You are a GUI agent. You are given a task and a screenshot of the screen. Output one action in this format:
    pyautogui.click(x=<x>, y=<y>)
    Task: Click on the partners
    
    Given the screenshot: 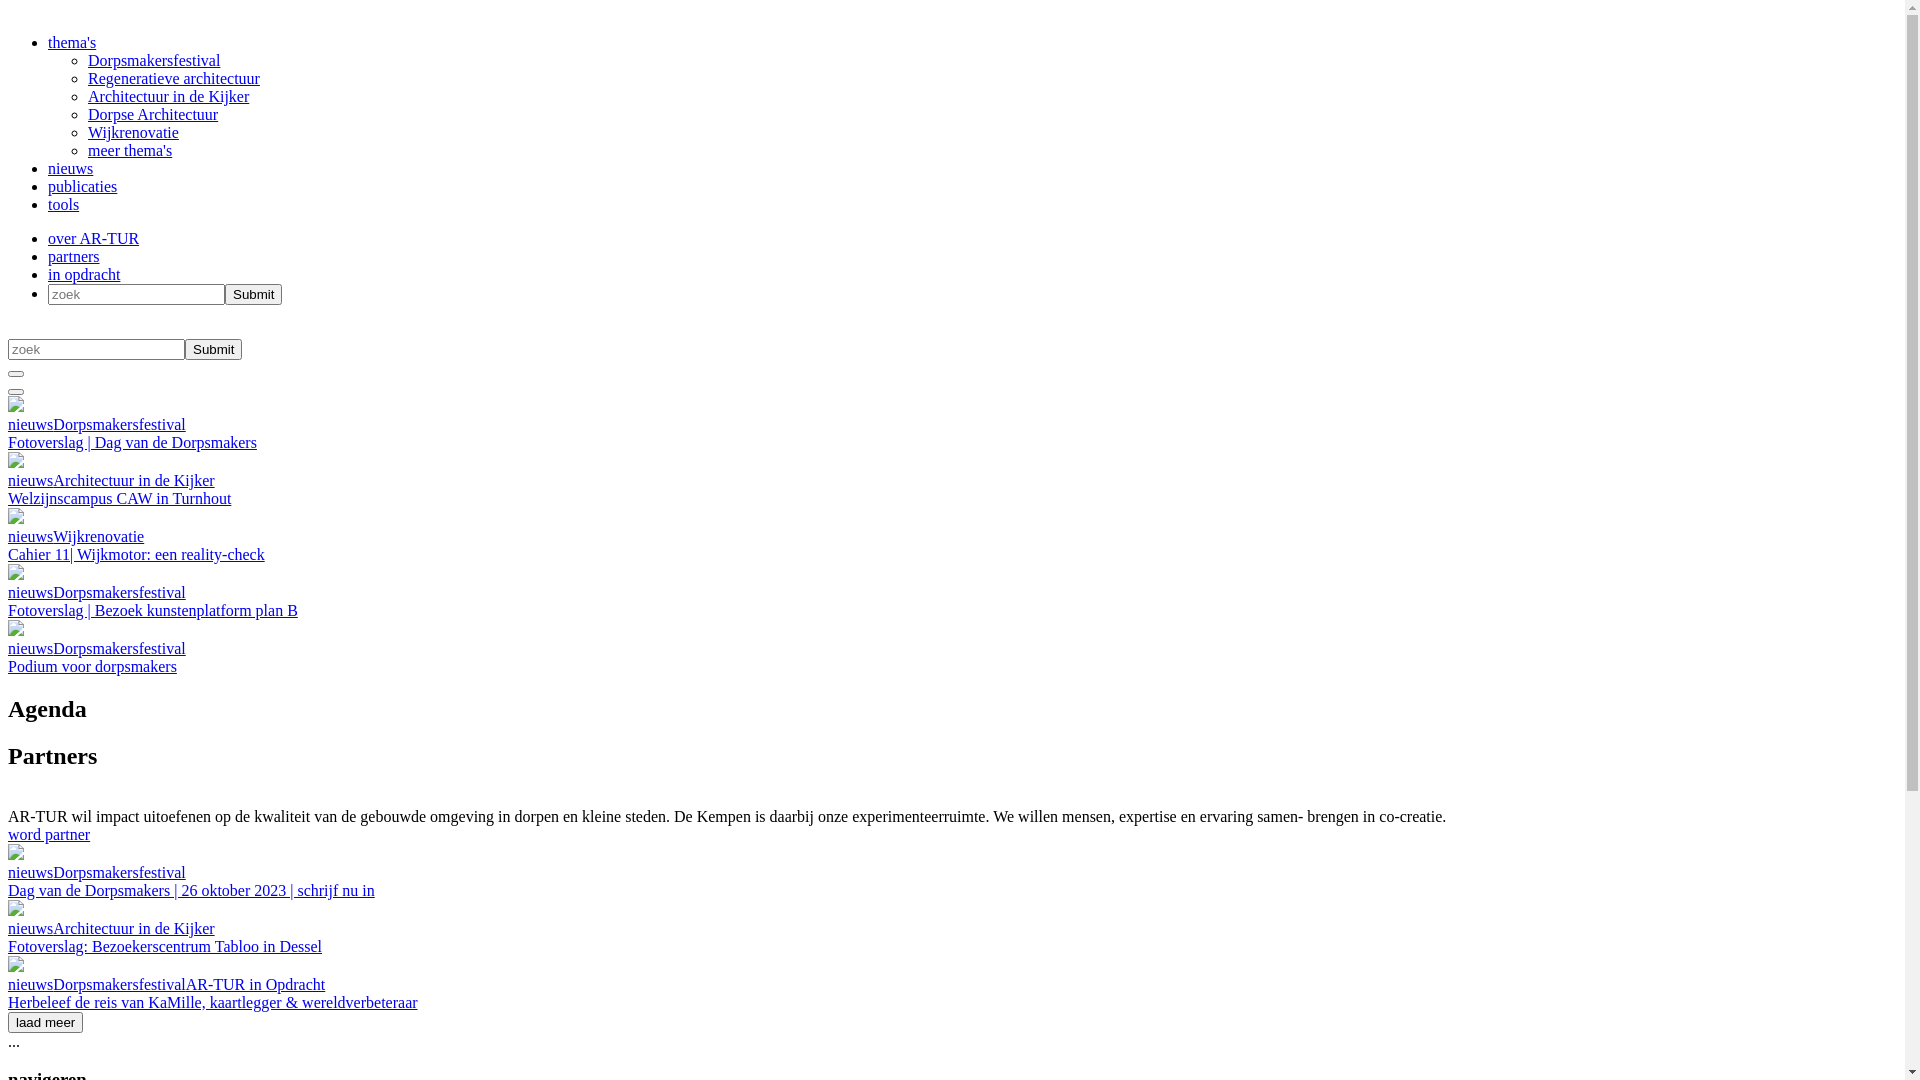 What is the action you would take?
    pyautogui.click(x=74, y=256)
    